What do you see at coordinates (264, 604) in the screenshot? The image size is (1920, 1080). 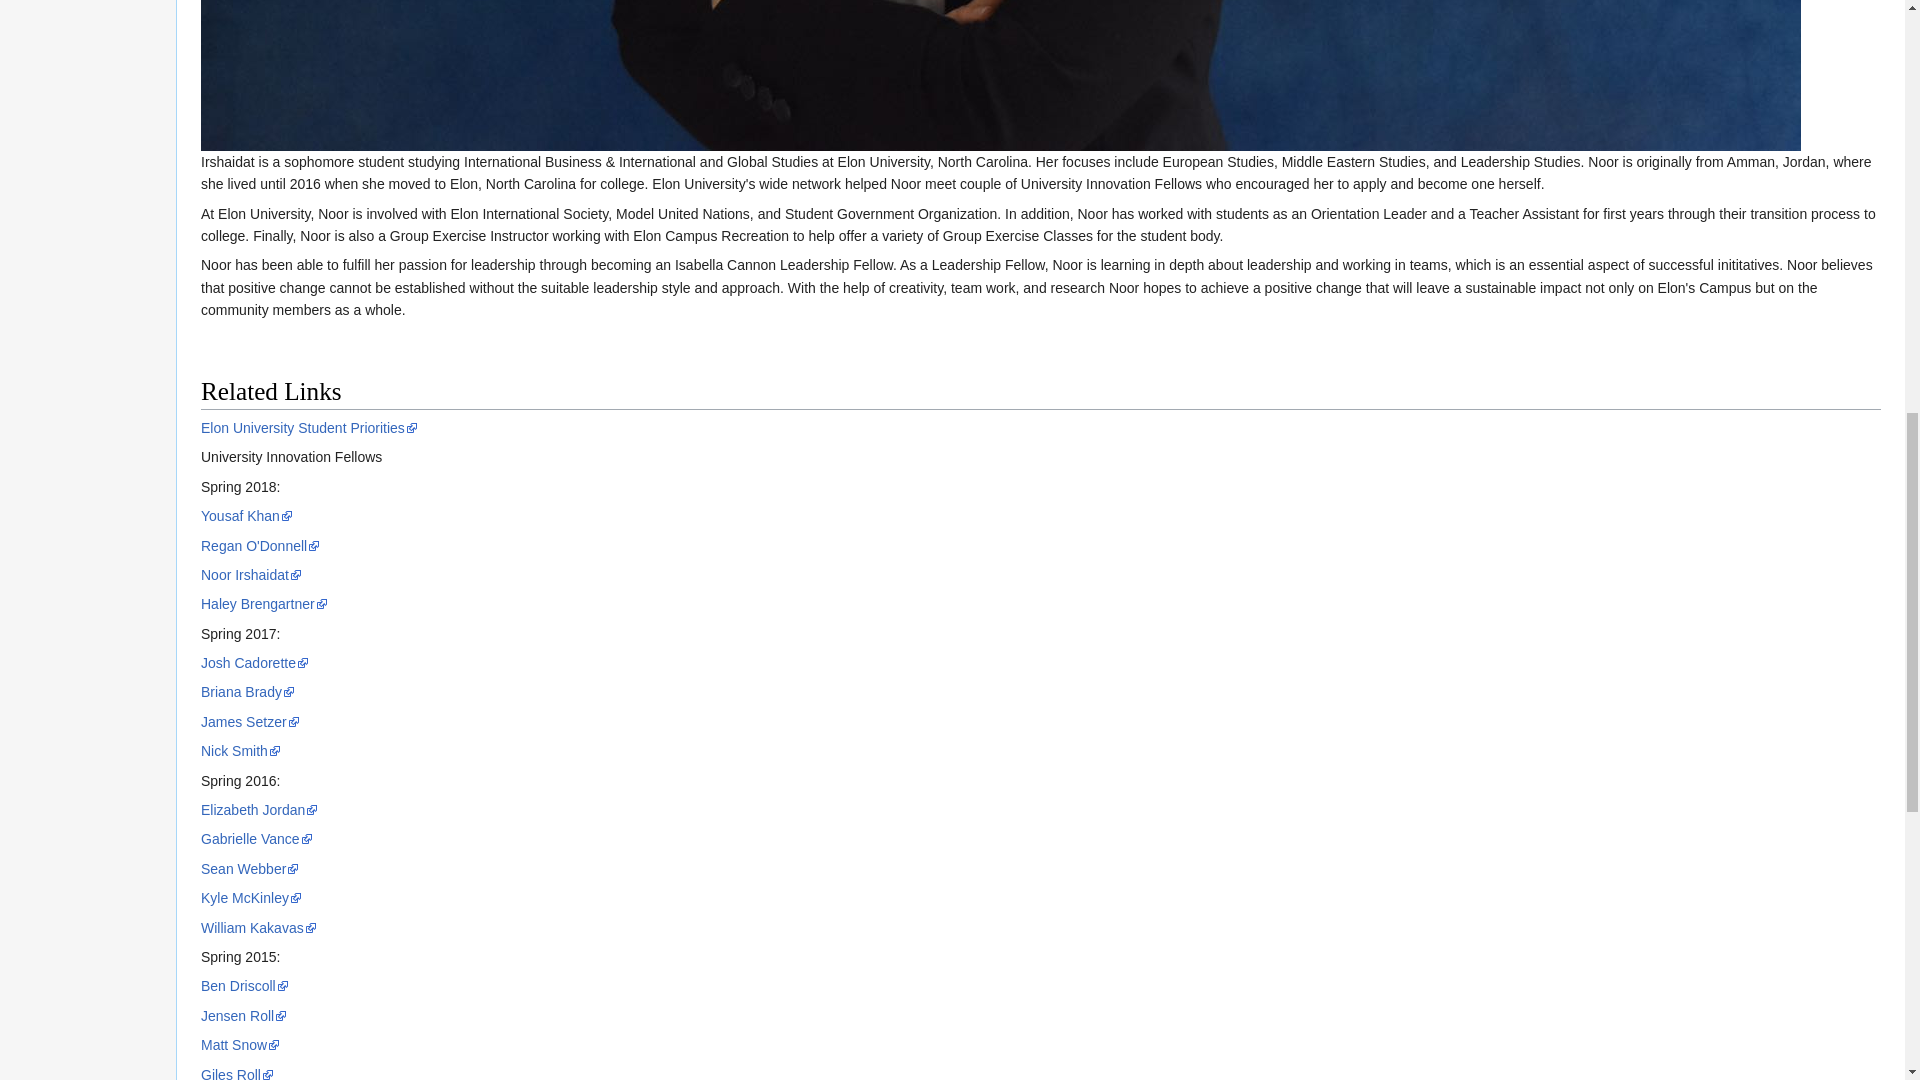 I see `Haley Brengartner` at bounding box center [264, 604].